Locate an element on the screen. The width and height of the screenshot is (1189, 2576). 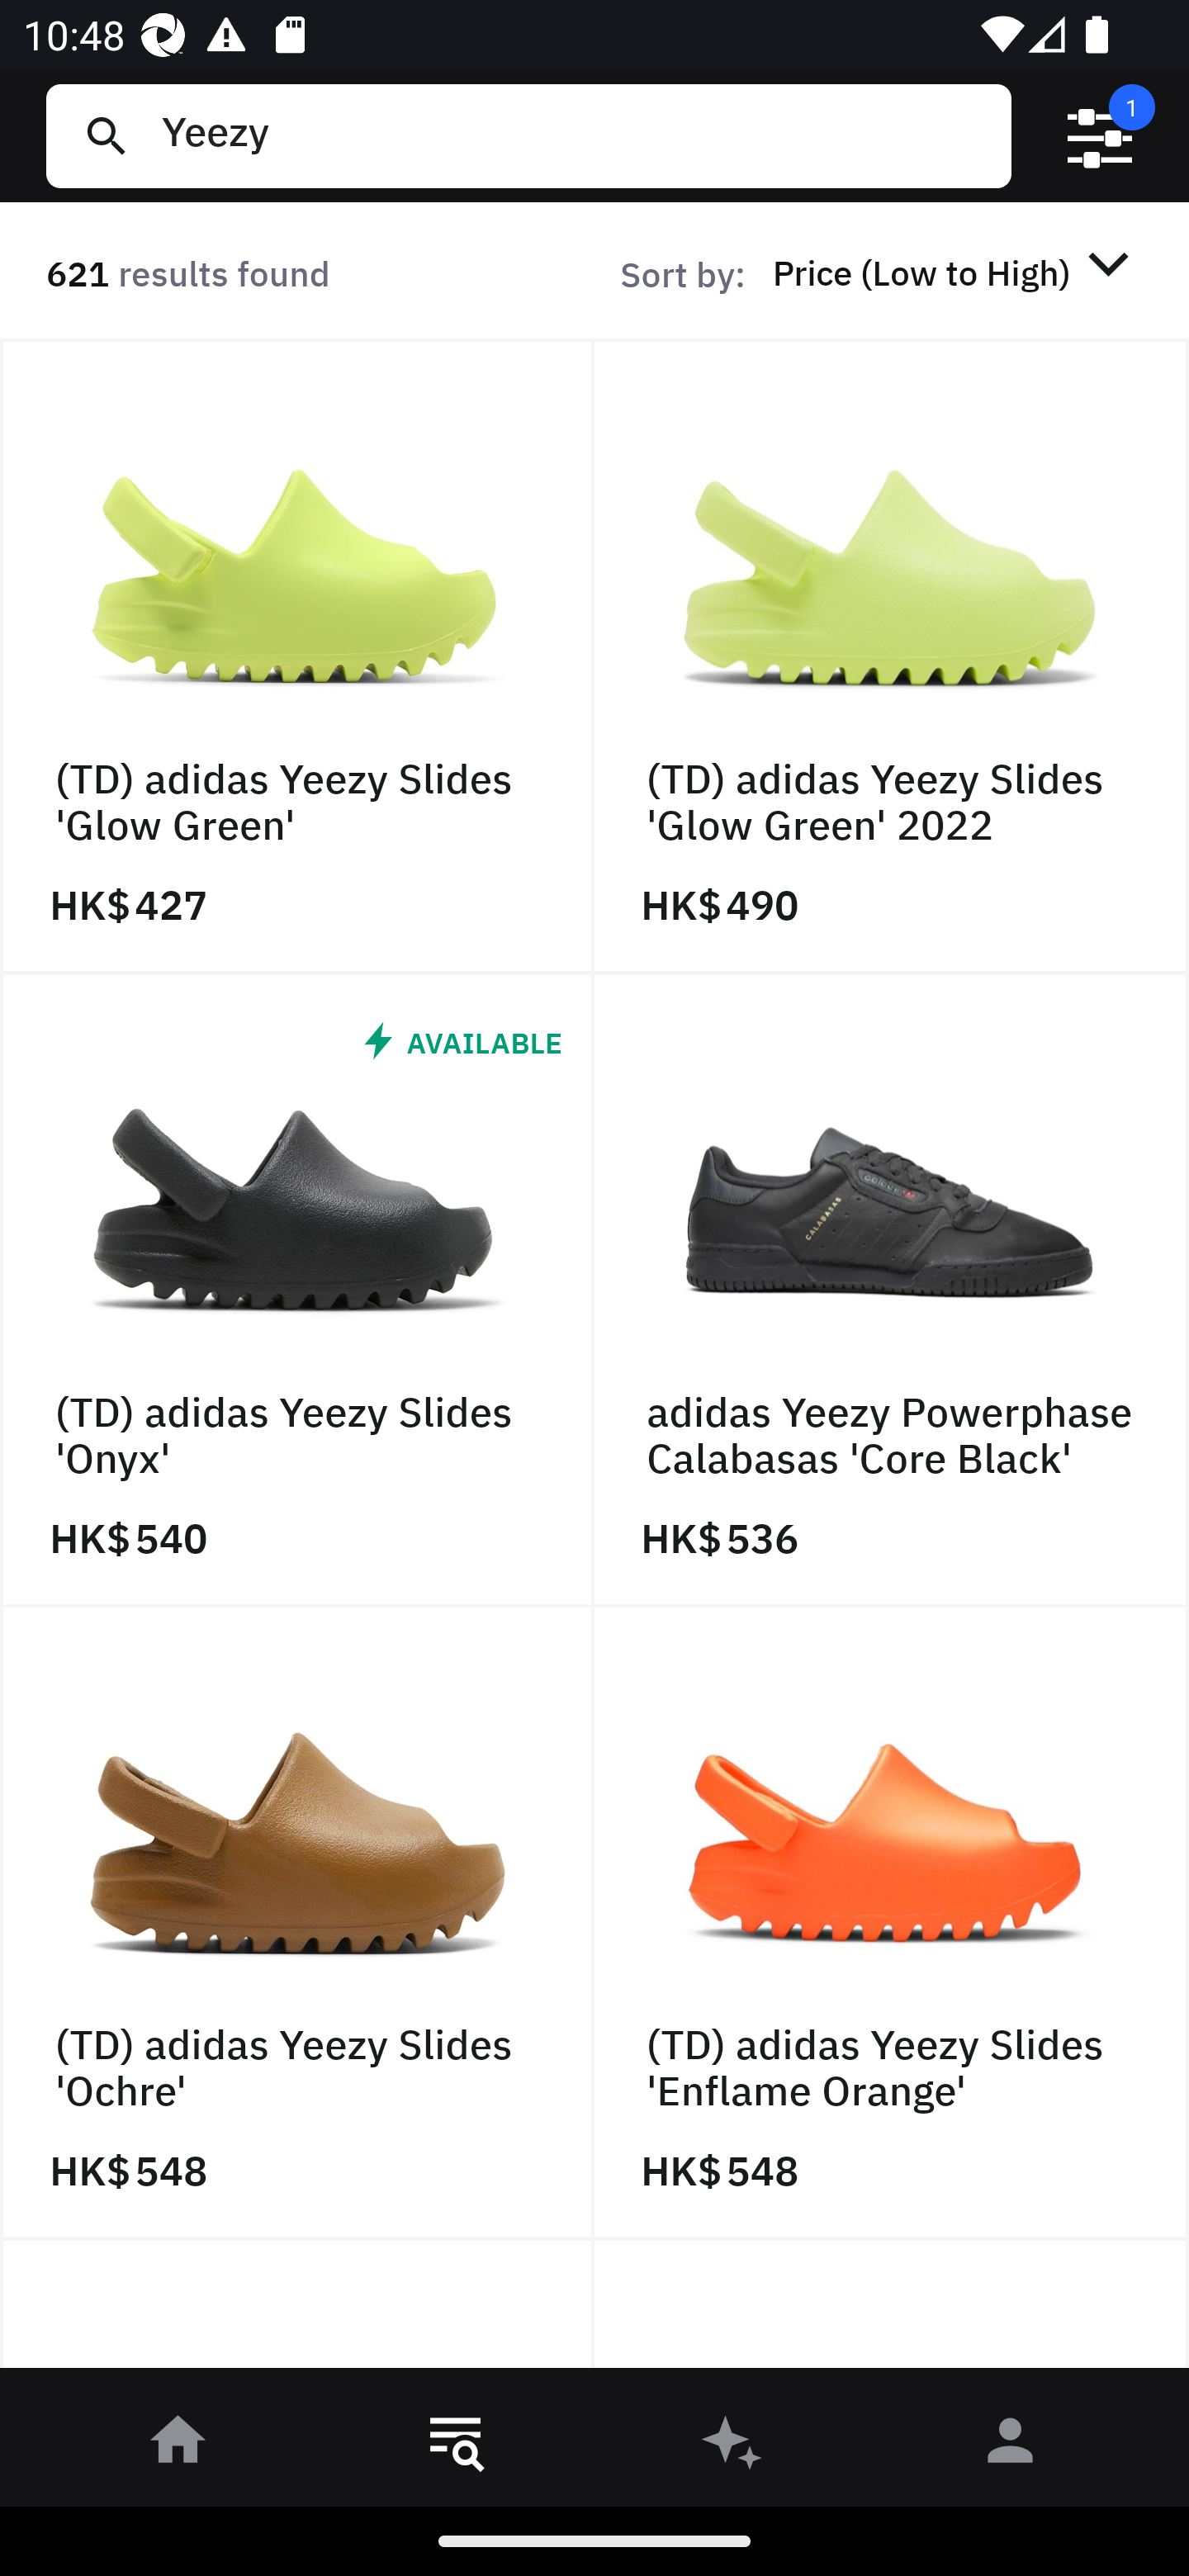
(TD) adidas Yeezy Slides 'Enflame Orange' HK$ 548 is located at coordinates (892, 1924).